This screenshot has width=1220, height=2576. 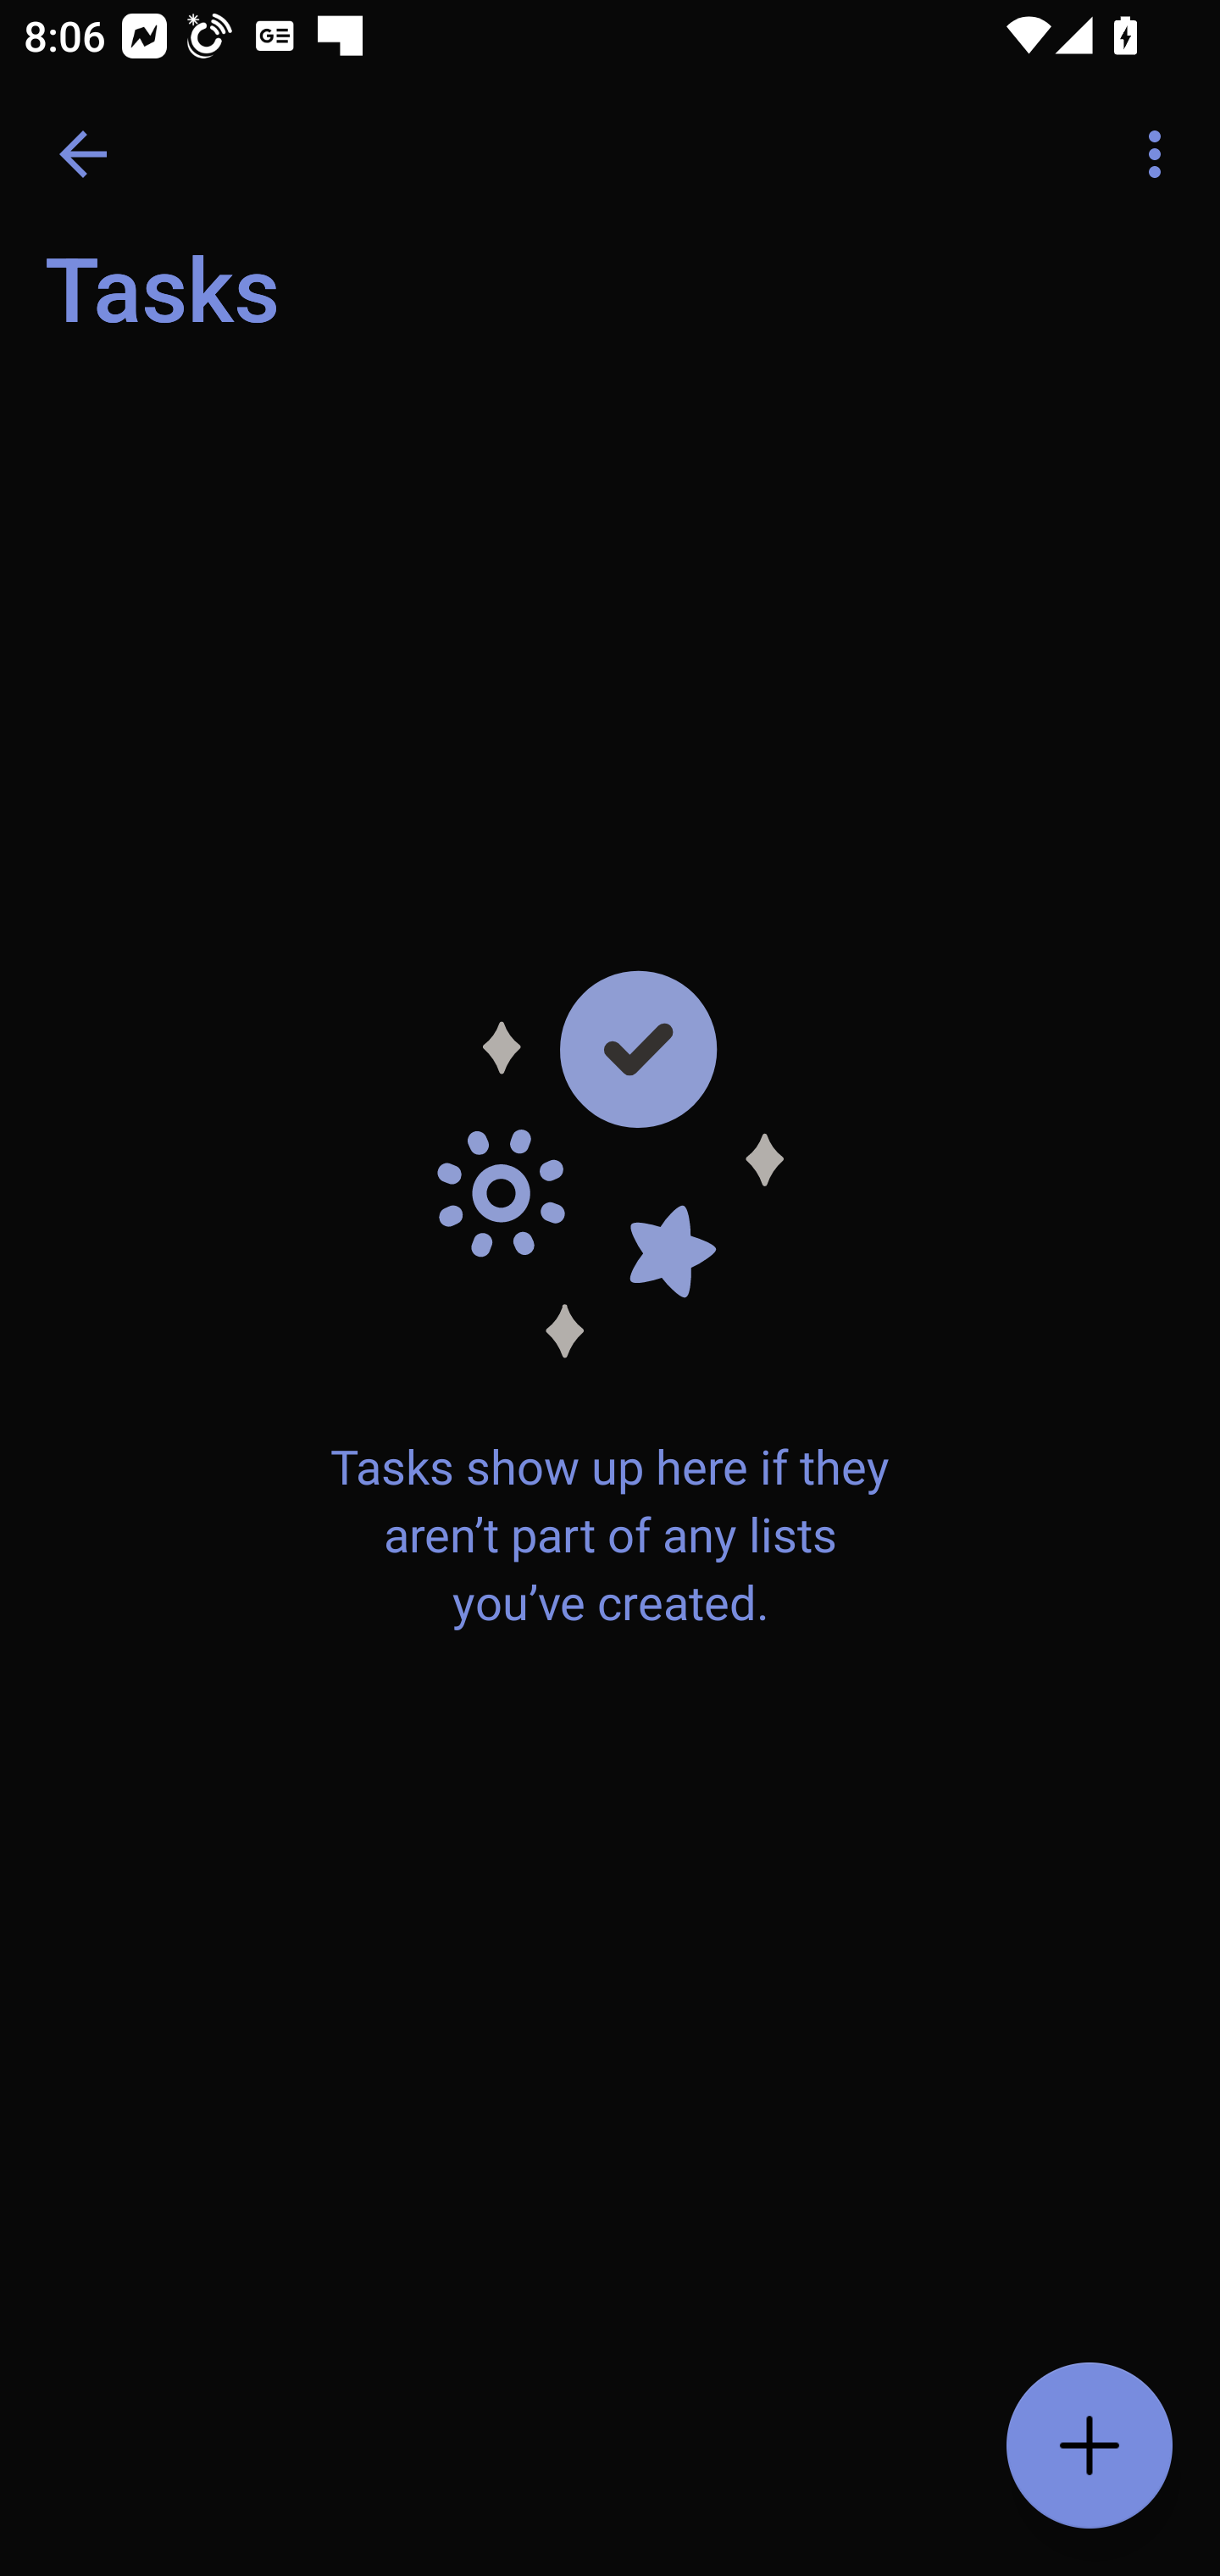 What do you see at coordinates (83, 154) in the screenshot?
I see `Back` at bounding box center [83, 154].